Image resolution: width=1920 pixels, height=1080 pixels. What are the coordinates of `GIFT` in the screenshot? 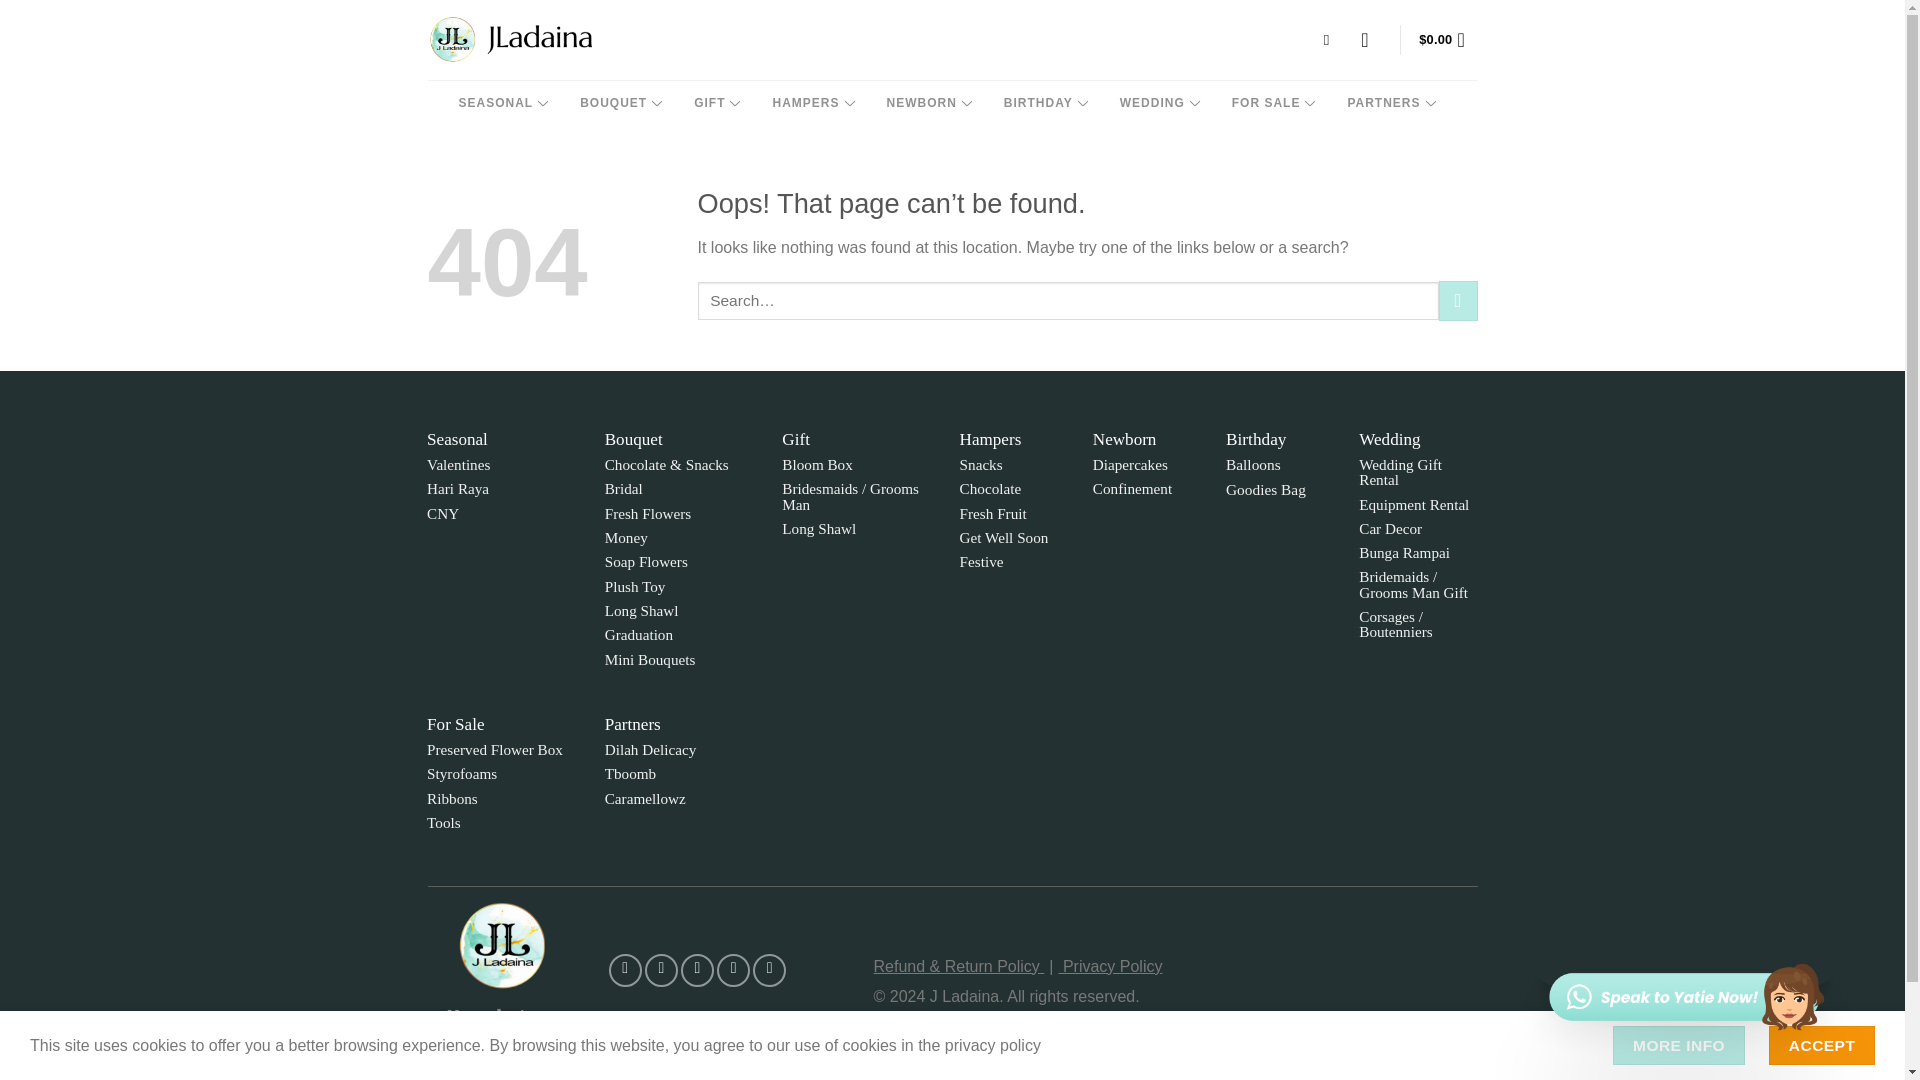 It's located at (716, 102).